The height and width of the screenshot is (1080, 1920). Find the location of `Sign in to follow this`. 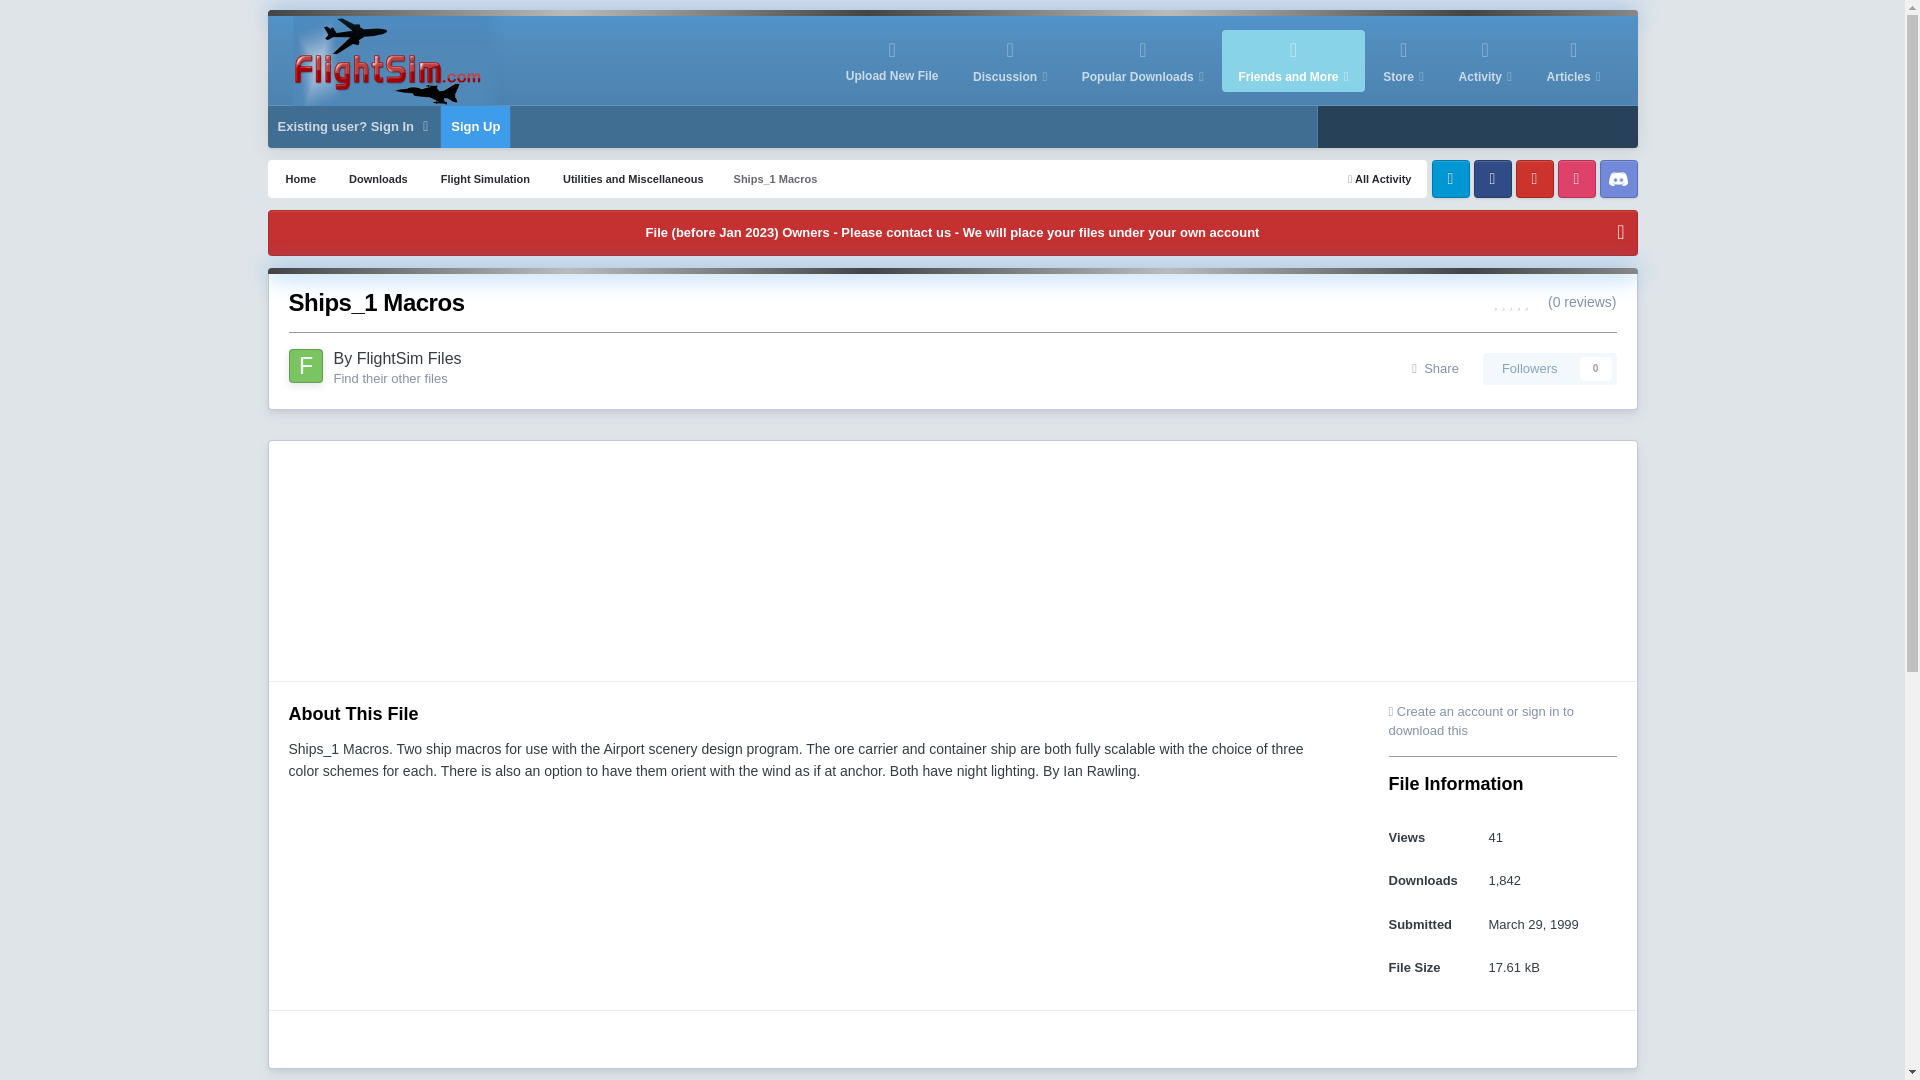

Sign in to follow this is located at coordinates (1549, 368).